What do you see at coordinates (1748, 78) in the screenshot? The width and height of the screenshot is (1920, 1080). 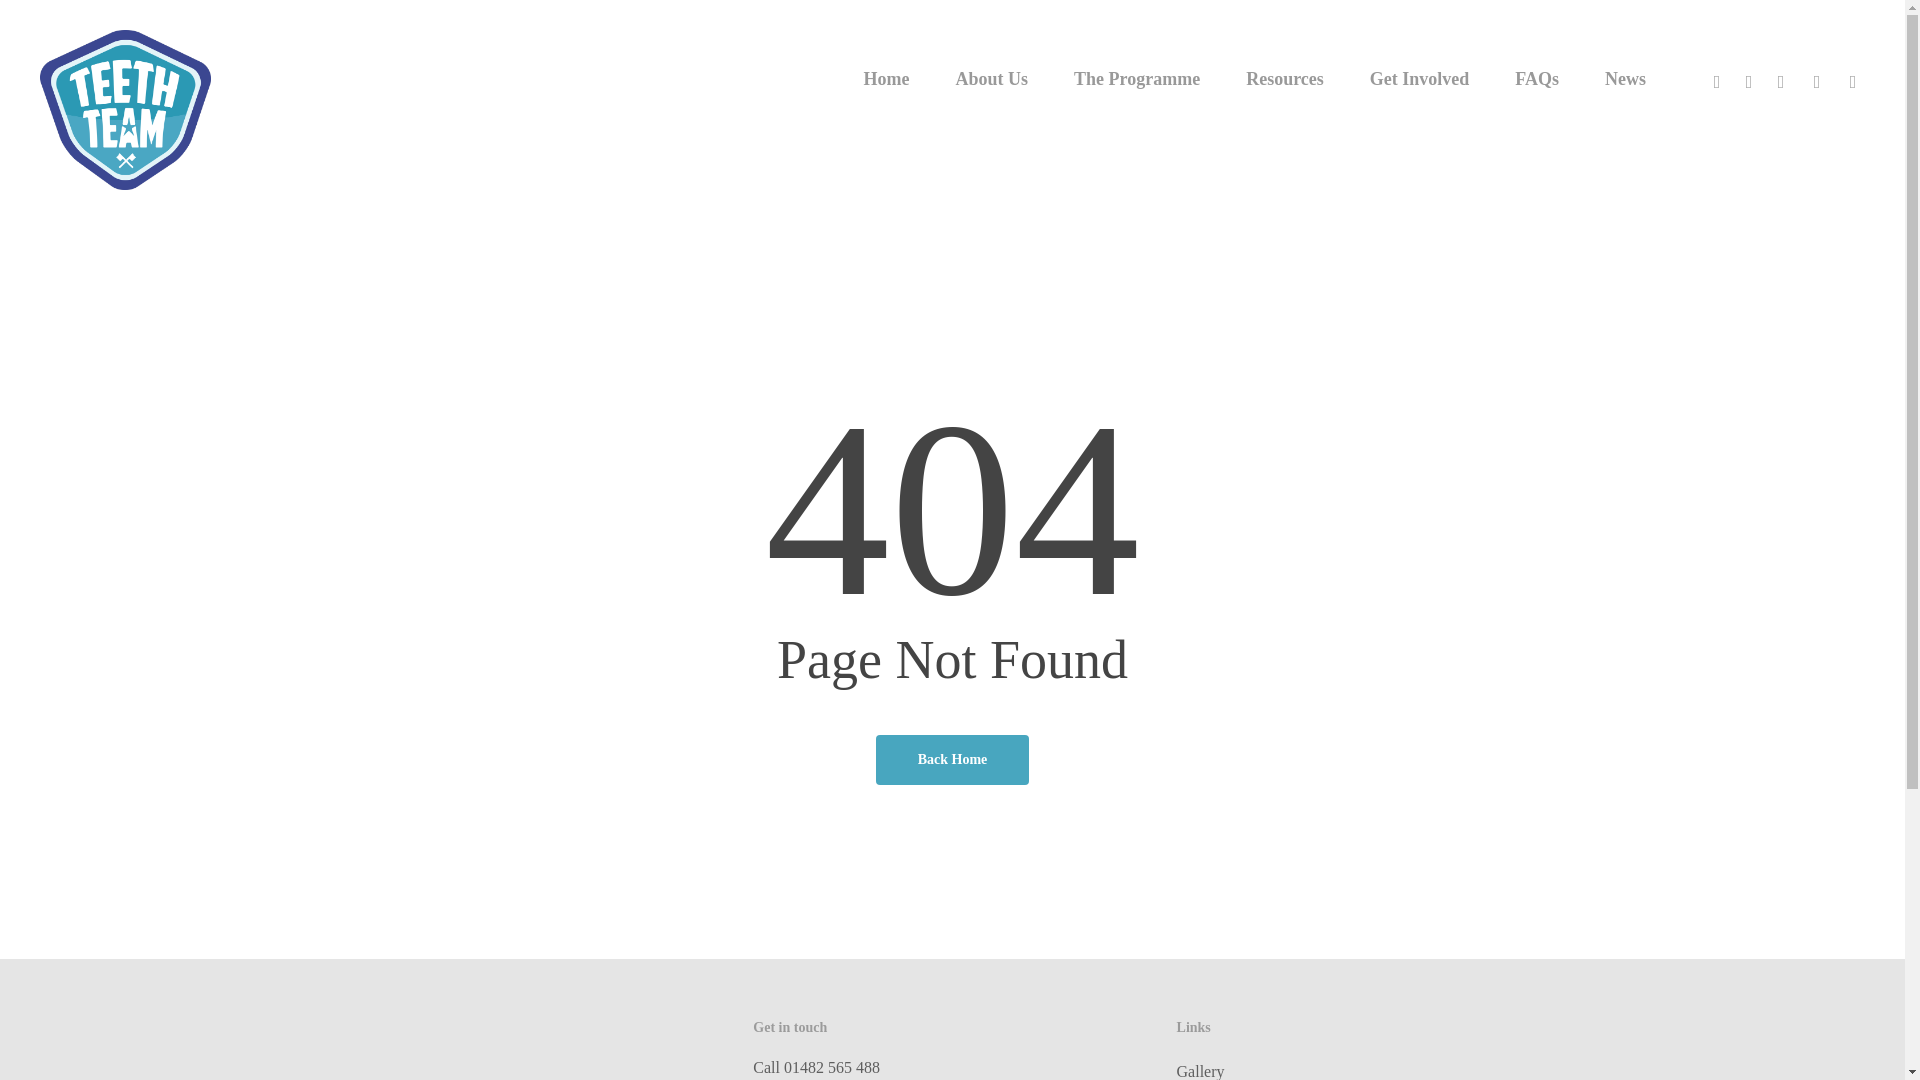 I see `facebook` at bounding box center [1748, 78].